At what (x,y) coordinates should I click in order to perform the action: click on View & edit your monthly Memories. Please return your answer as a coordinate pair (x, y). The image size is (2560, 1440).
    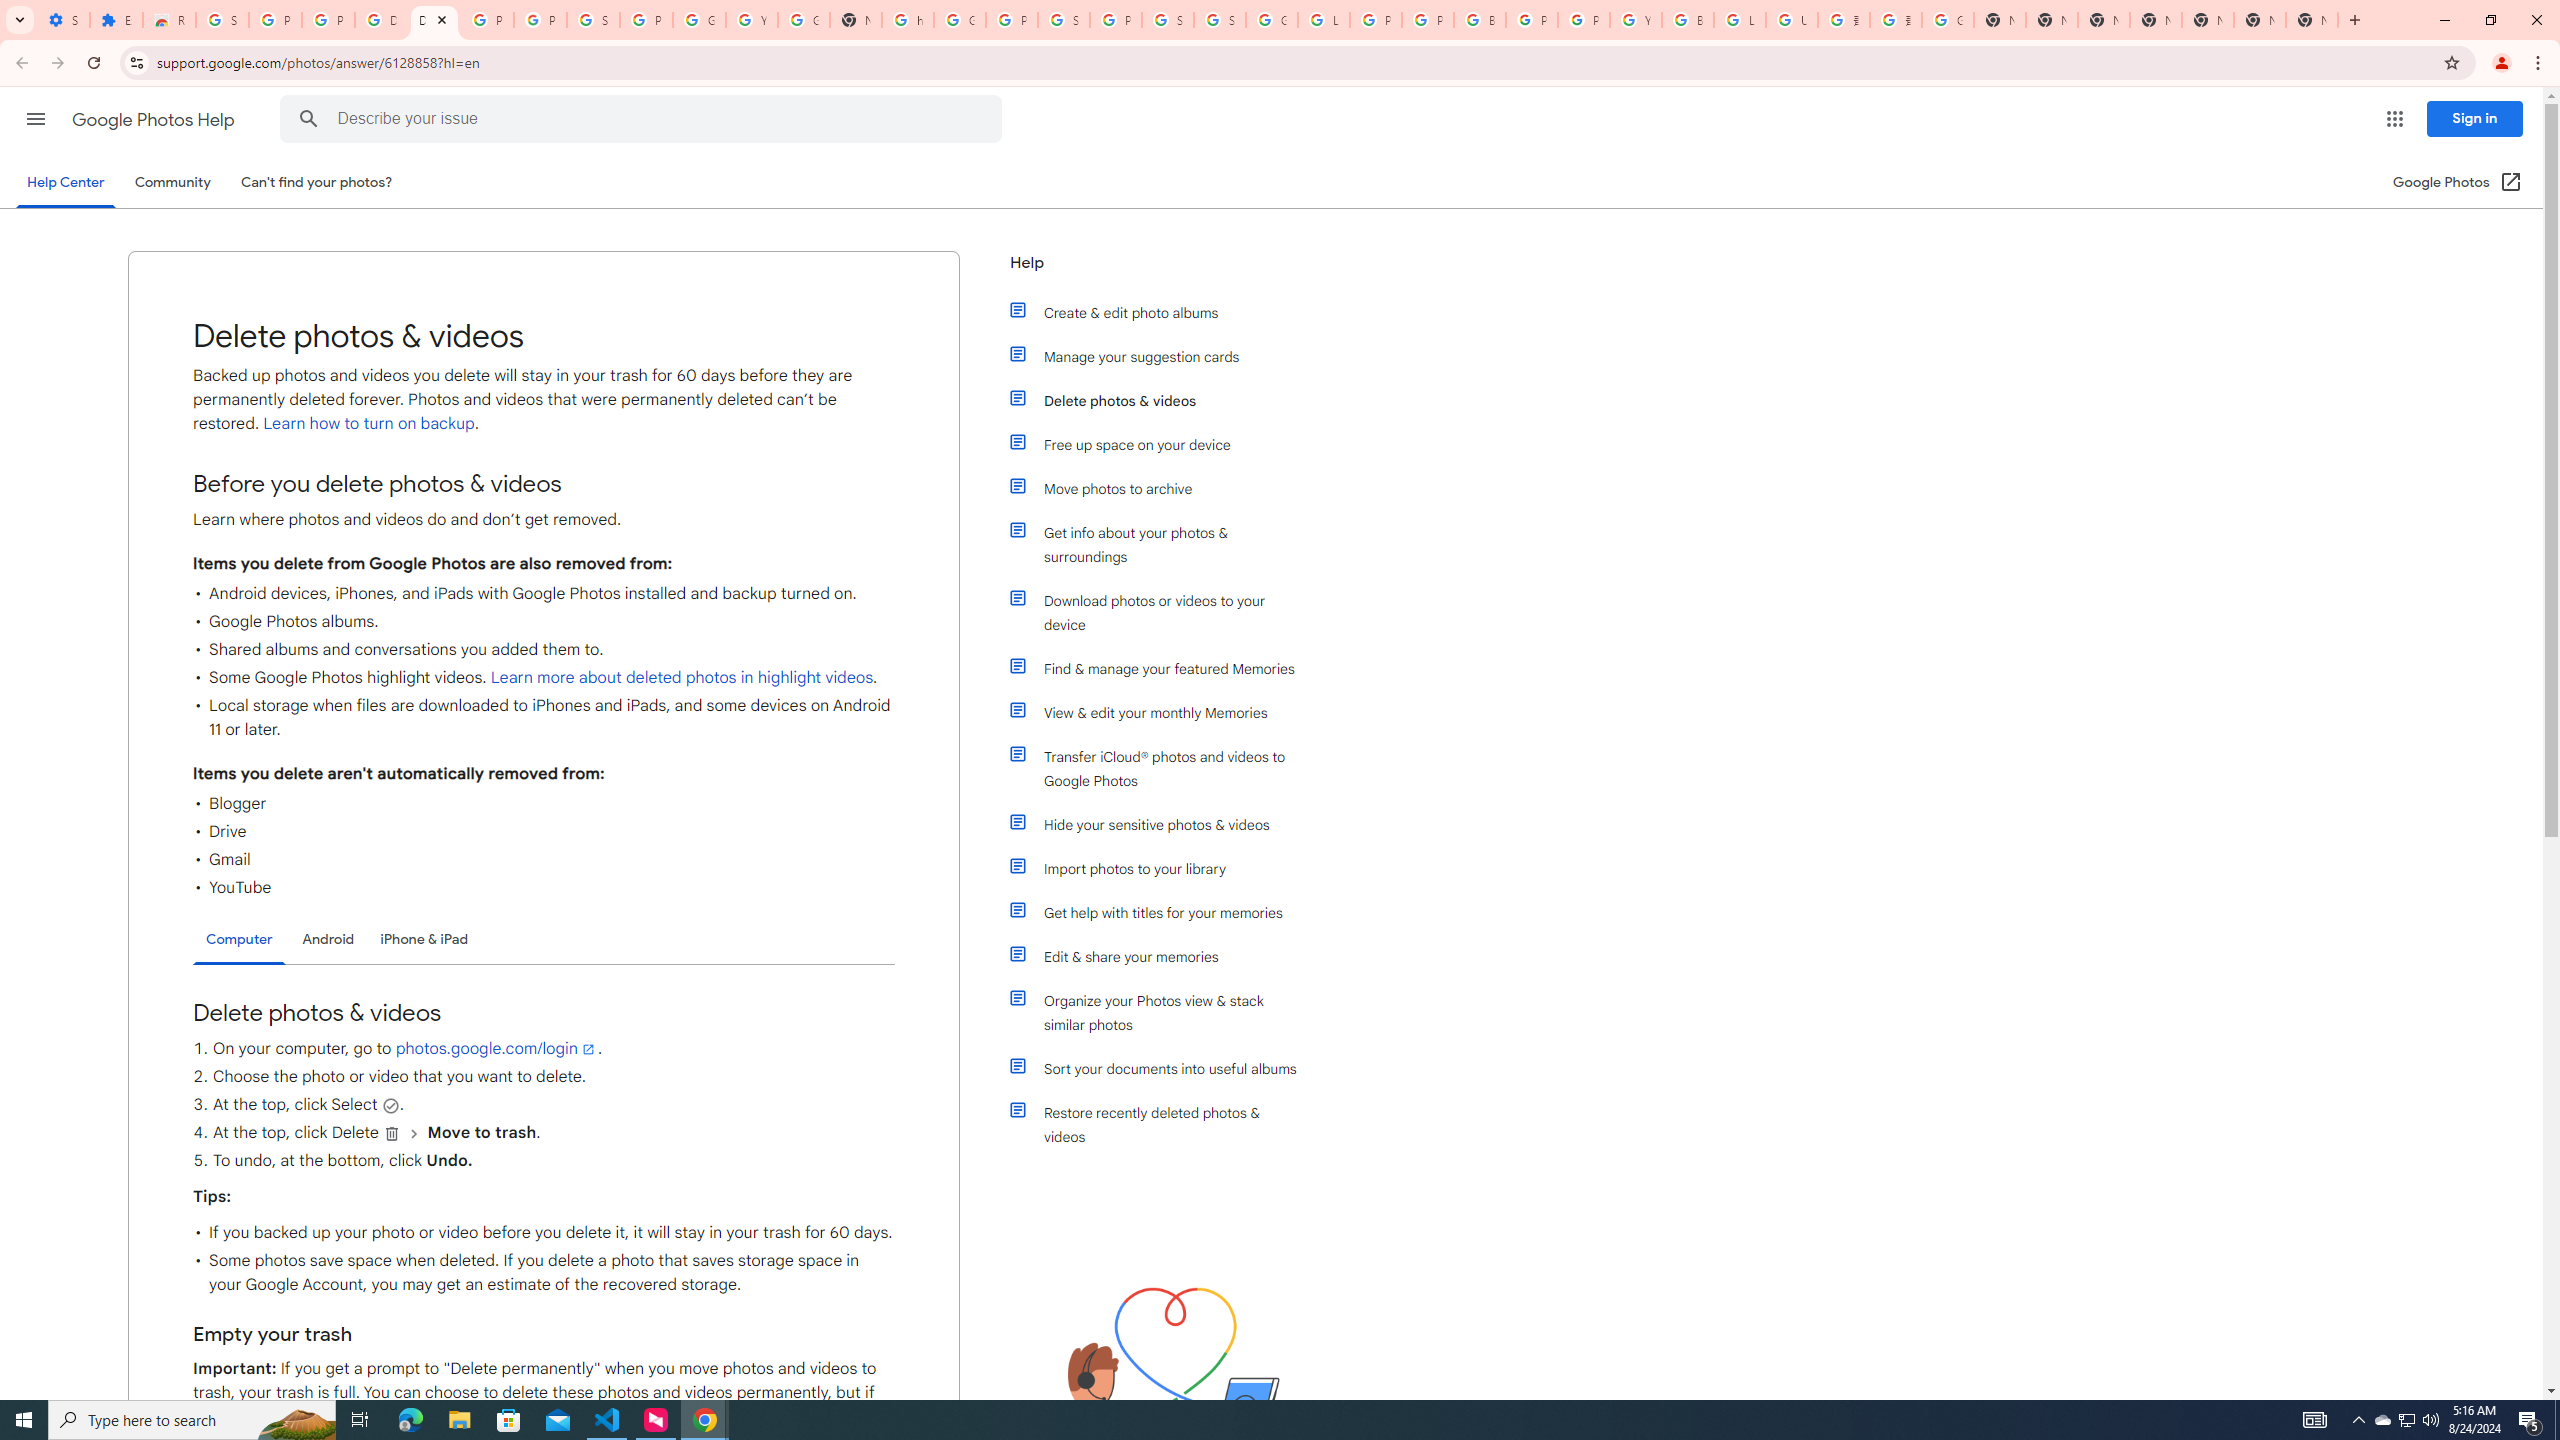
    Looking at the image, I should click on (1163, 712).